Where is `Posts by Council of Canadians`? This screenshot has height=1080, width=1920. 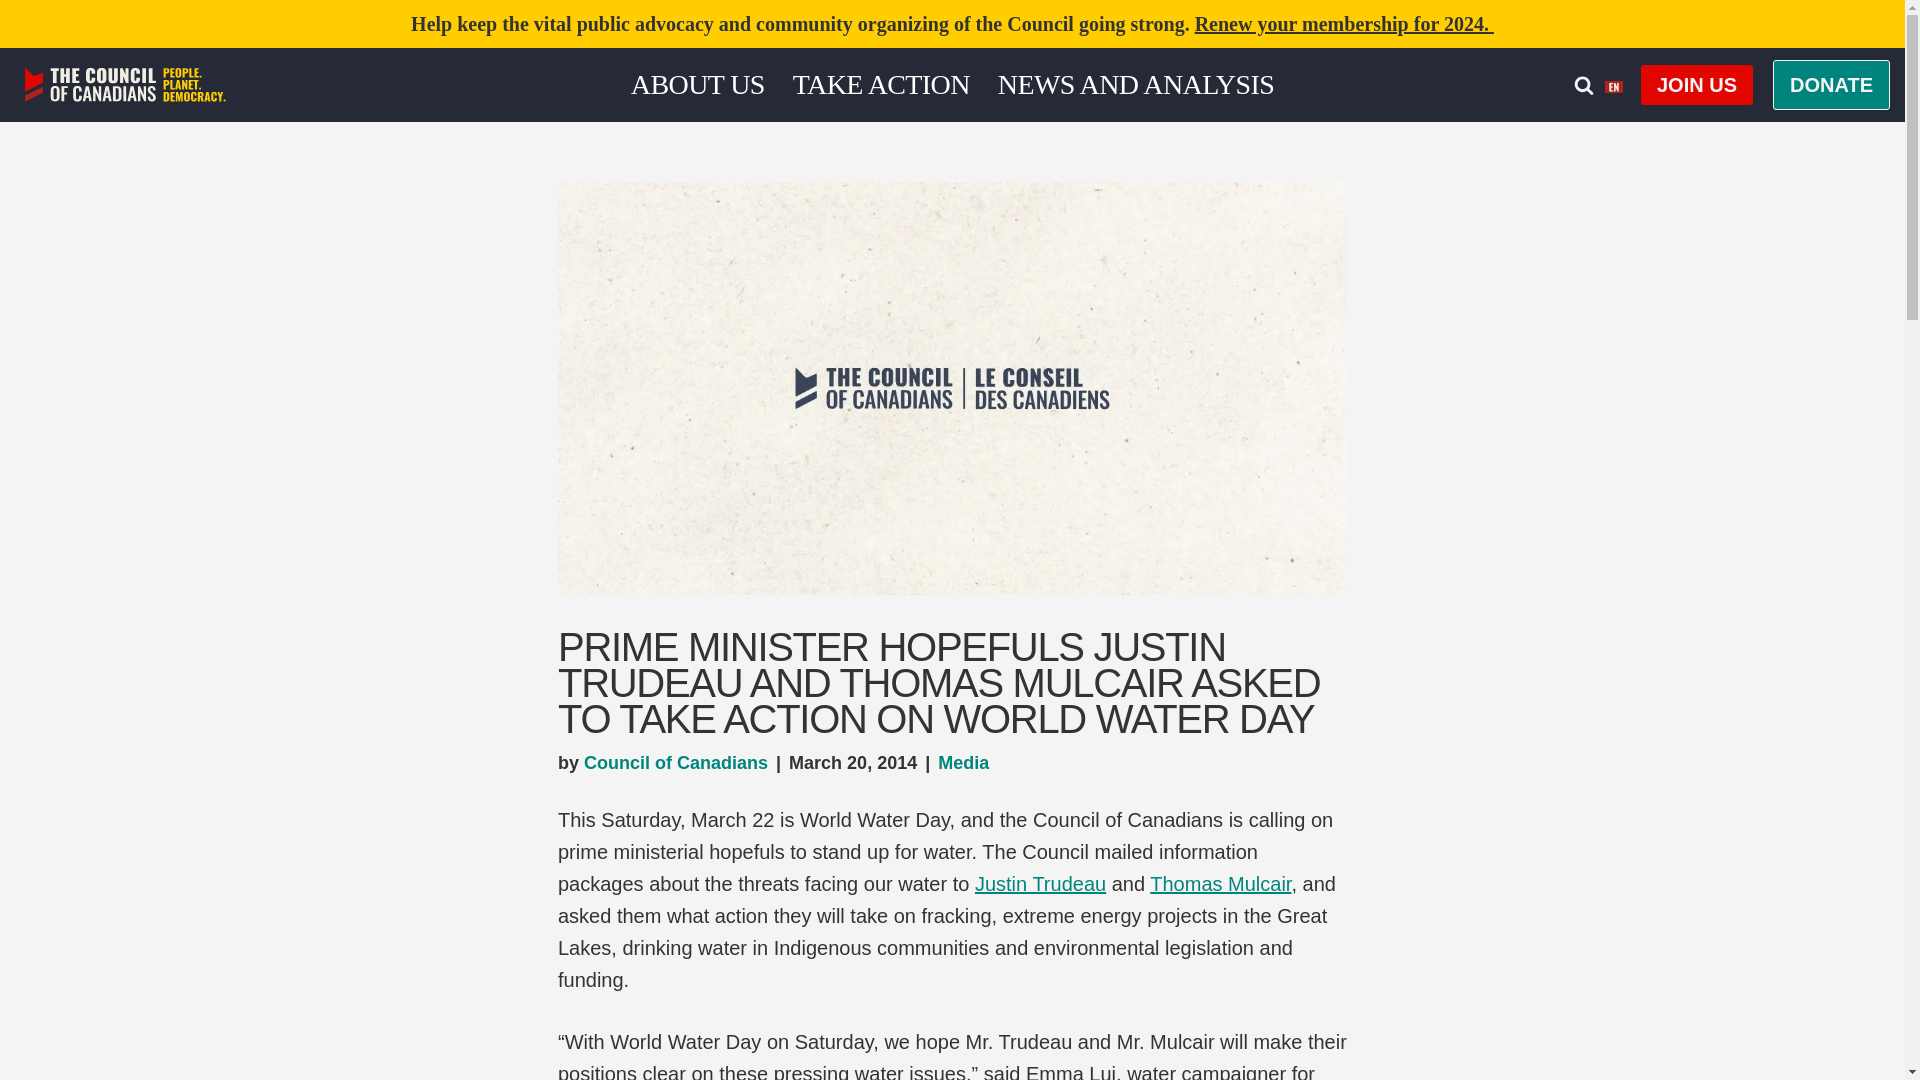
Posts by Council of Canadians is located at coordinates (676, 762).